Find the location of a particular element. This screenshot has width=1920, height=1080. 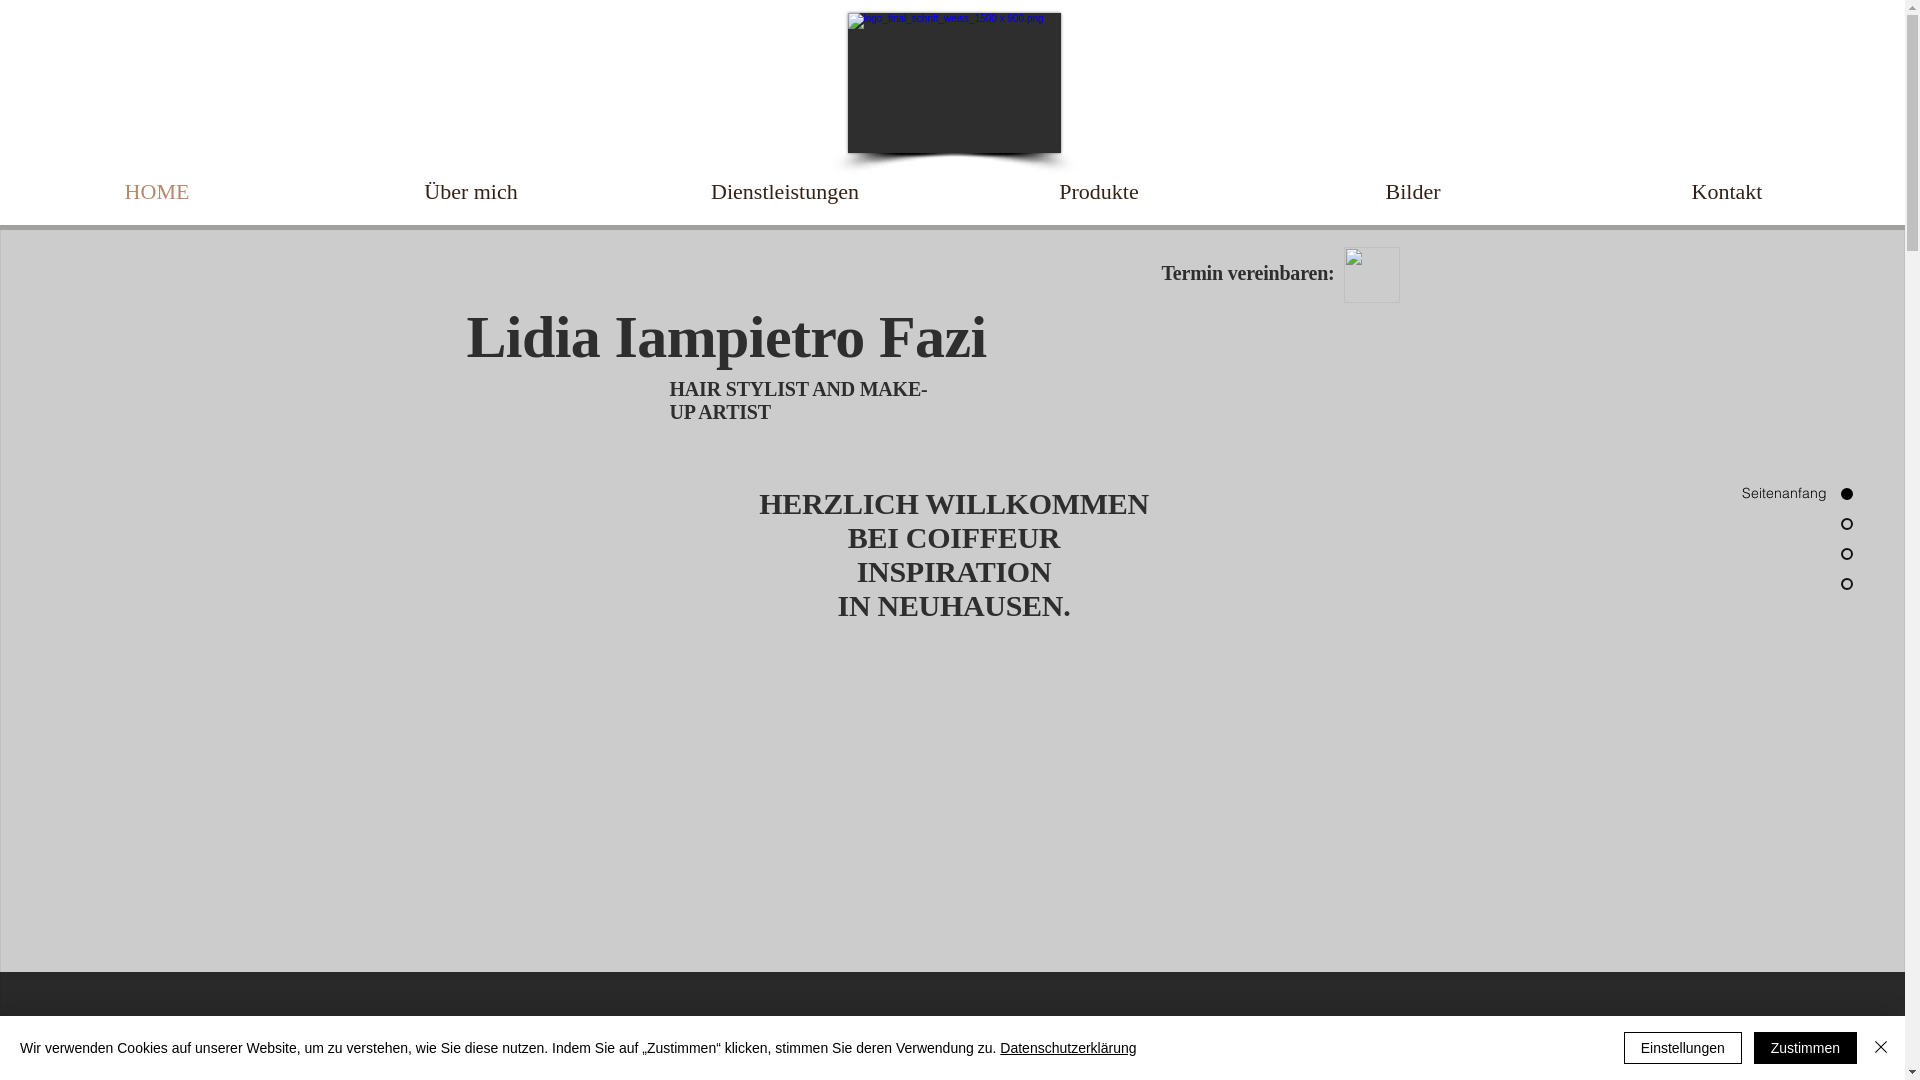

Dienstleistungen is located at coordinates (785, 192).